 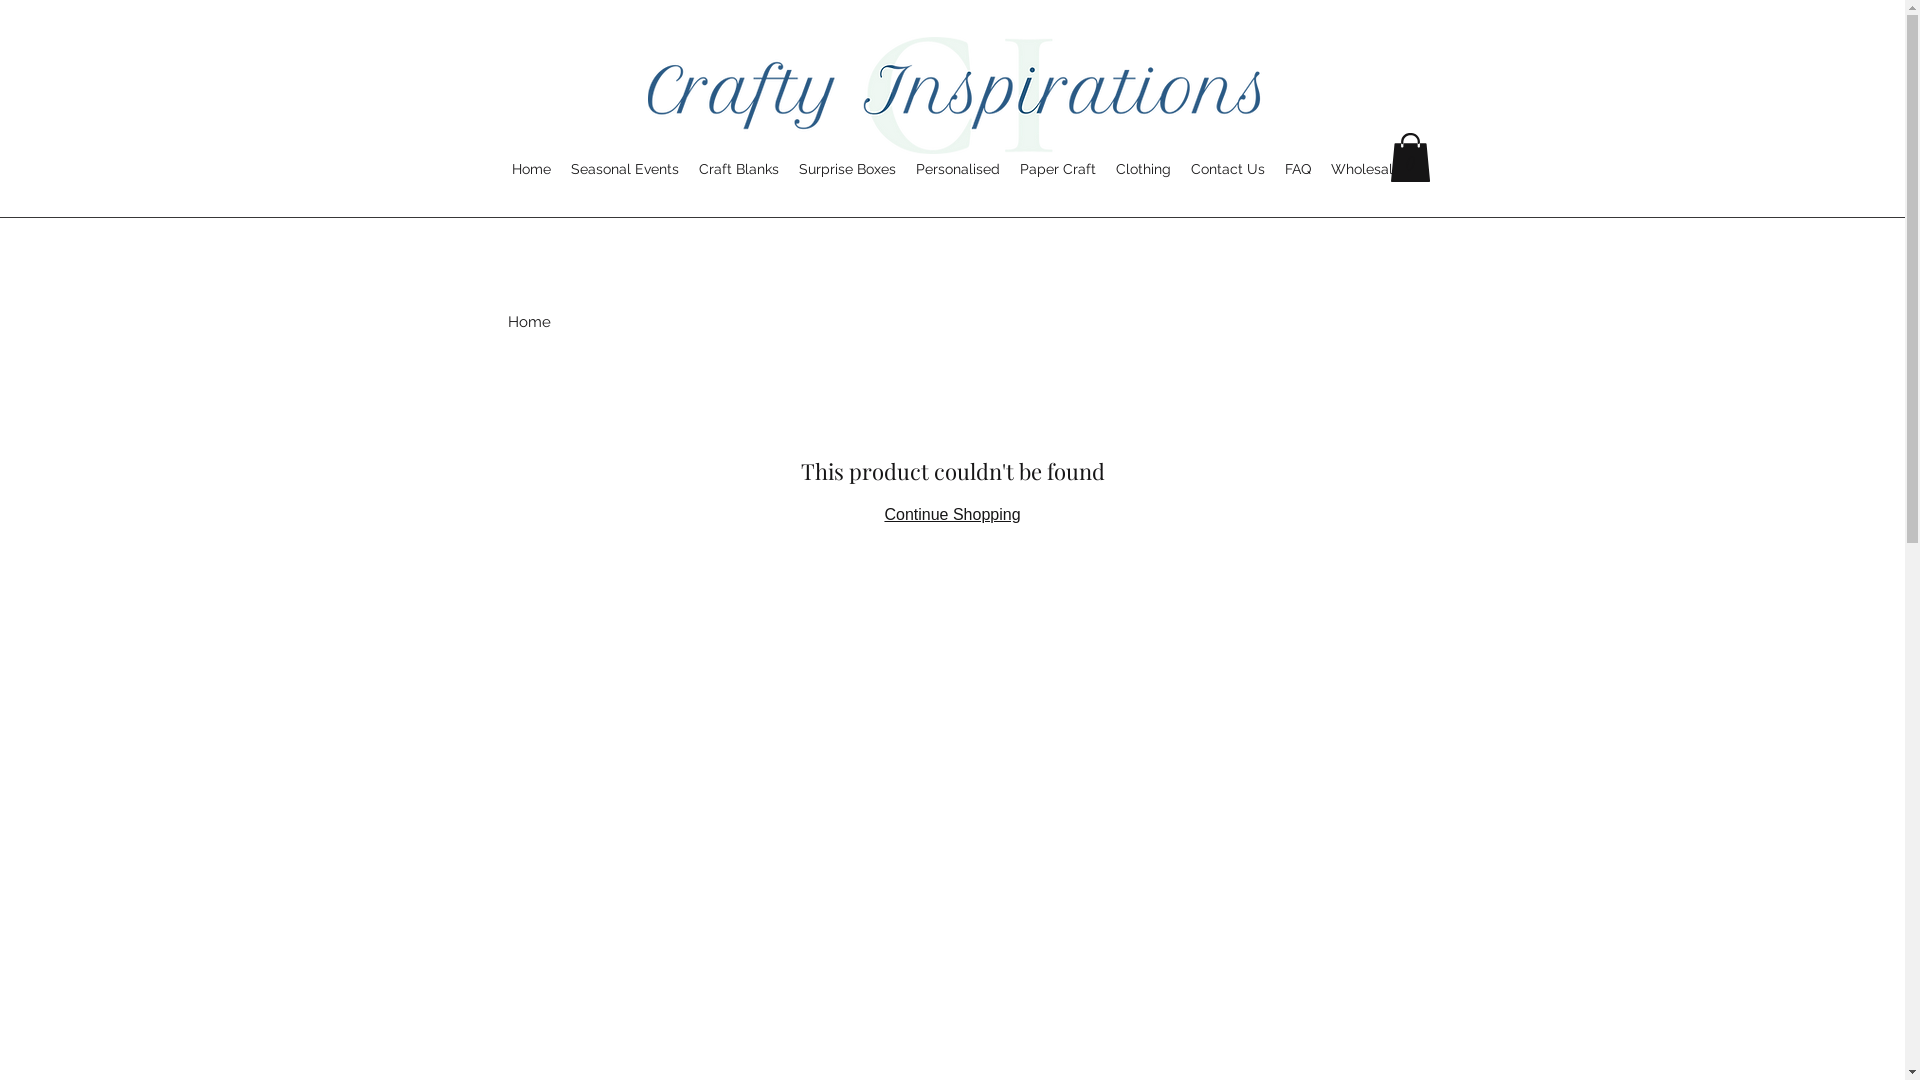 I want to click on Seasonal Events, so click(x=625, y=170).